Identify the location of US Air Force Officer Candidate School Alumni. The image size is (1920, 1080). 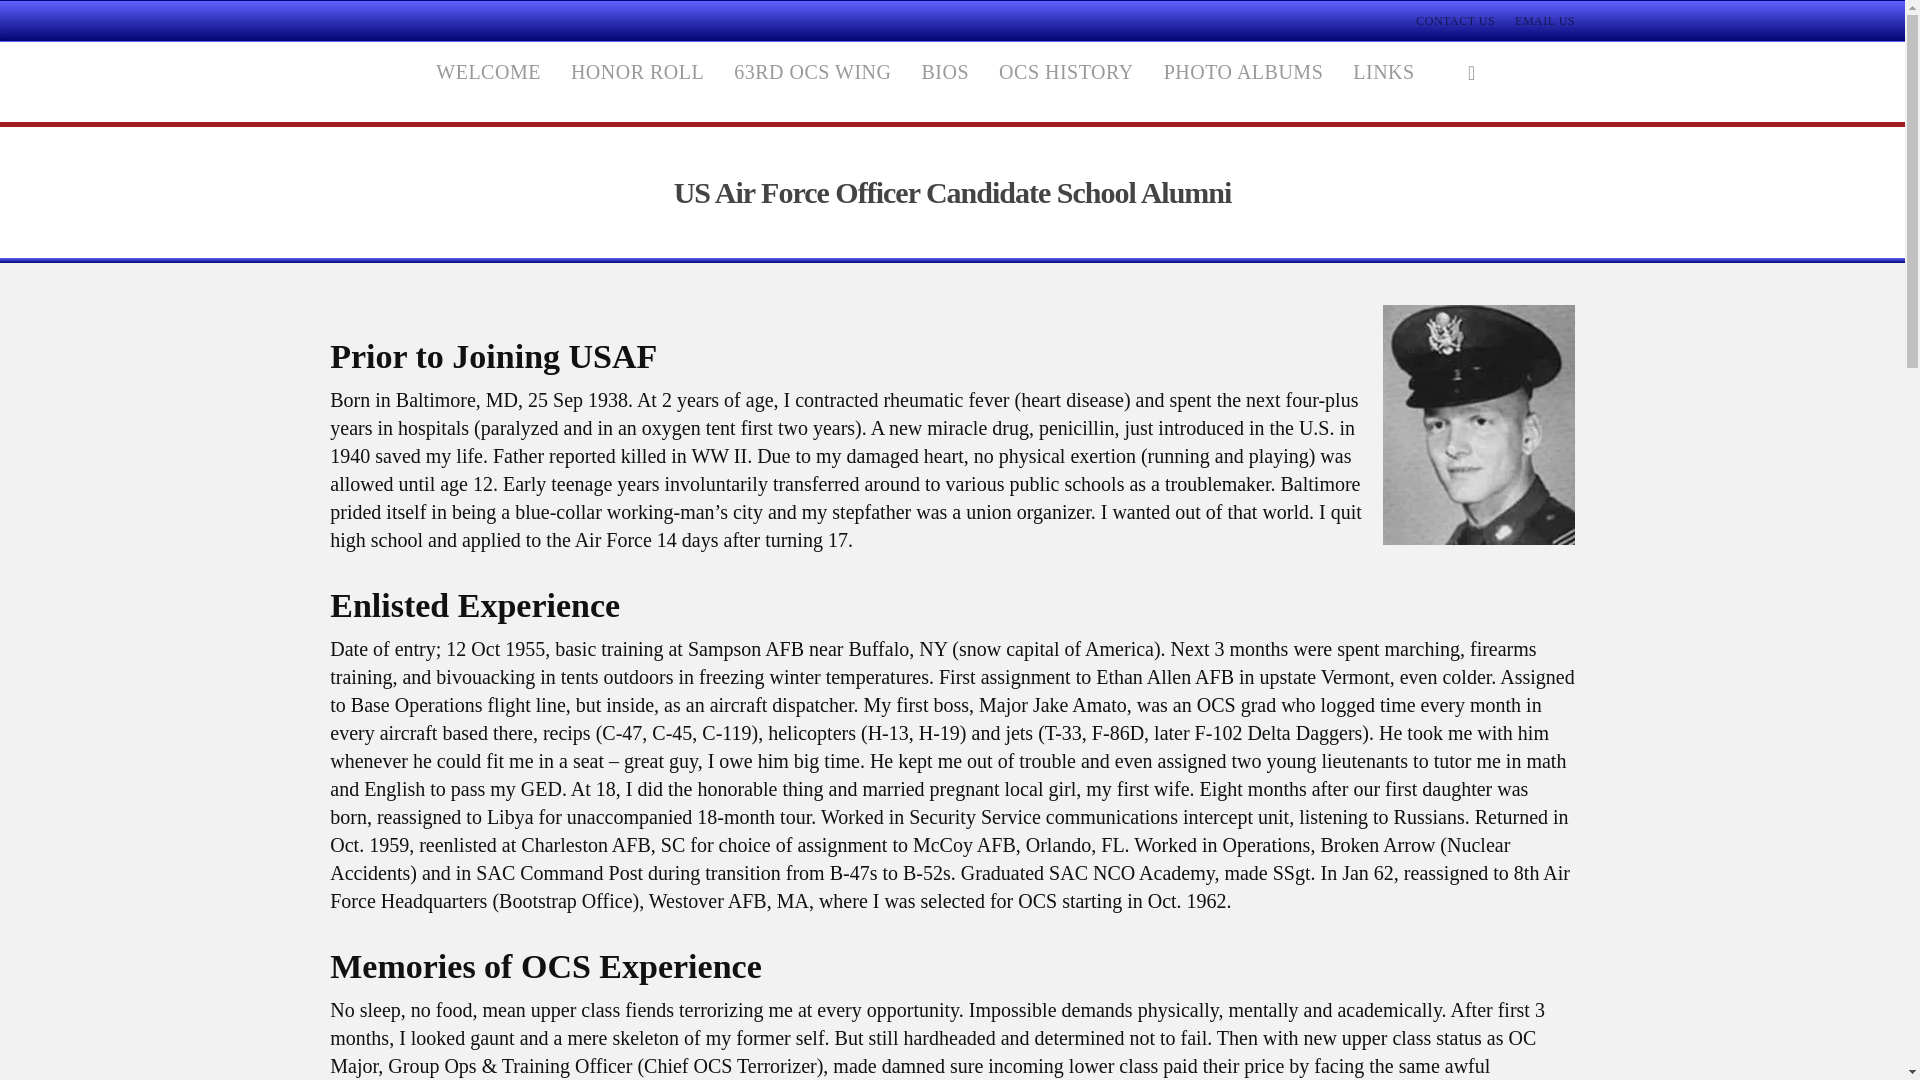
(952, 192).